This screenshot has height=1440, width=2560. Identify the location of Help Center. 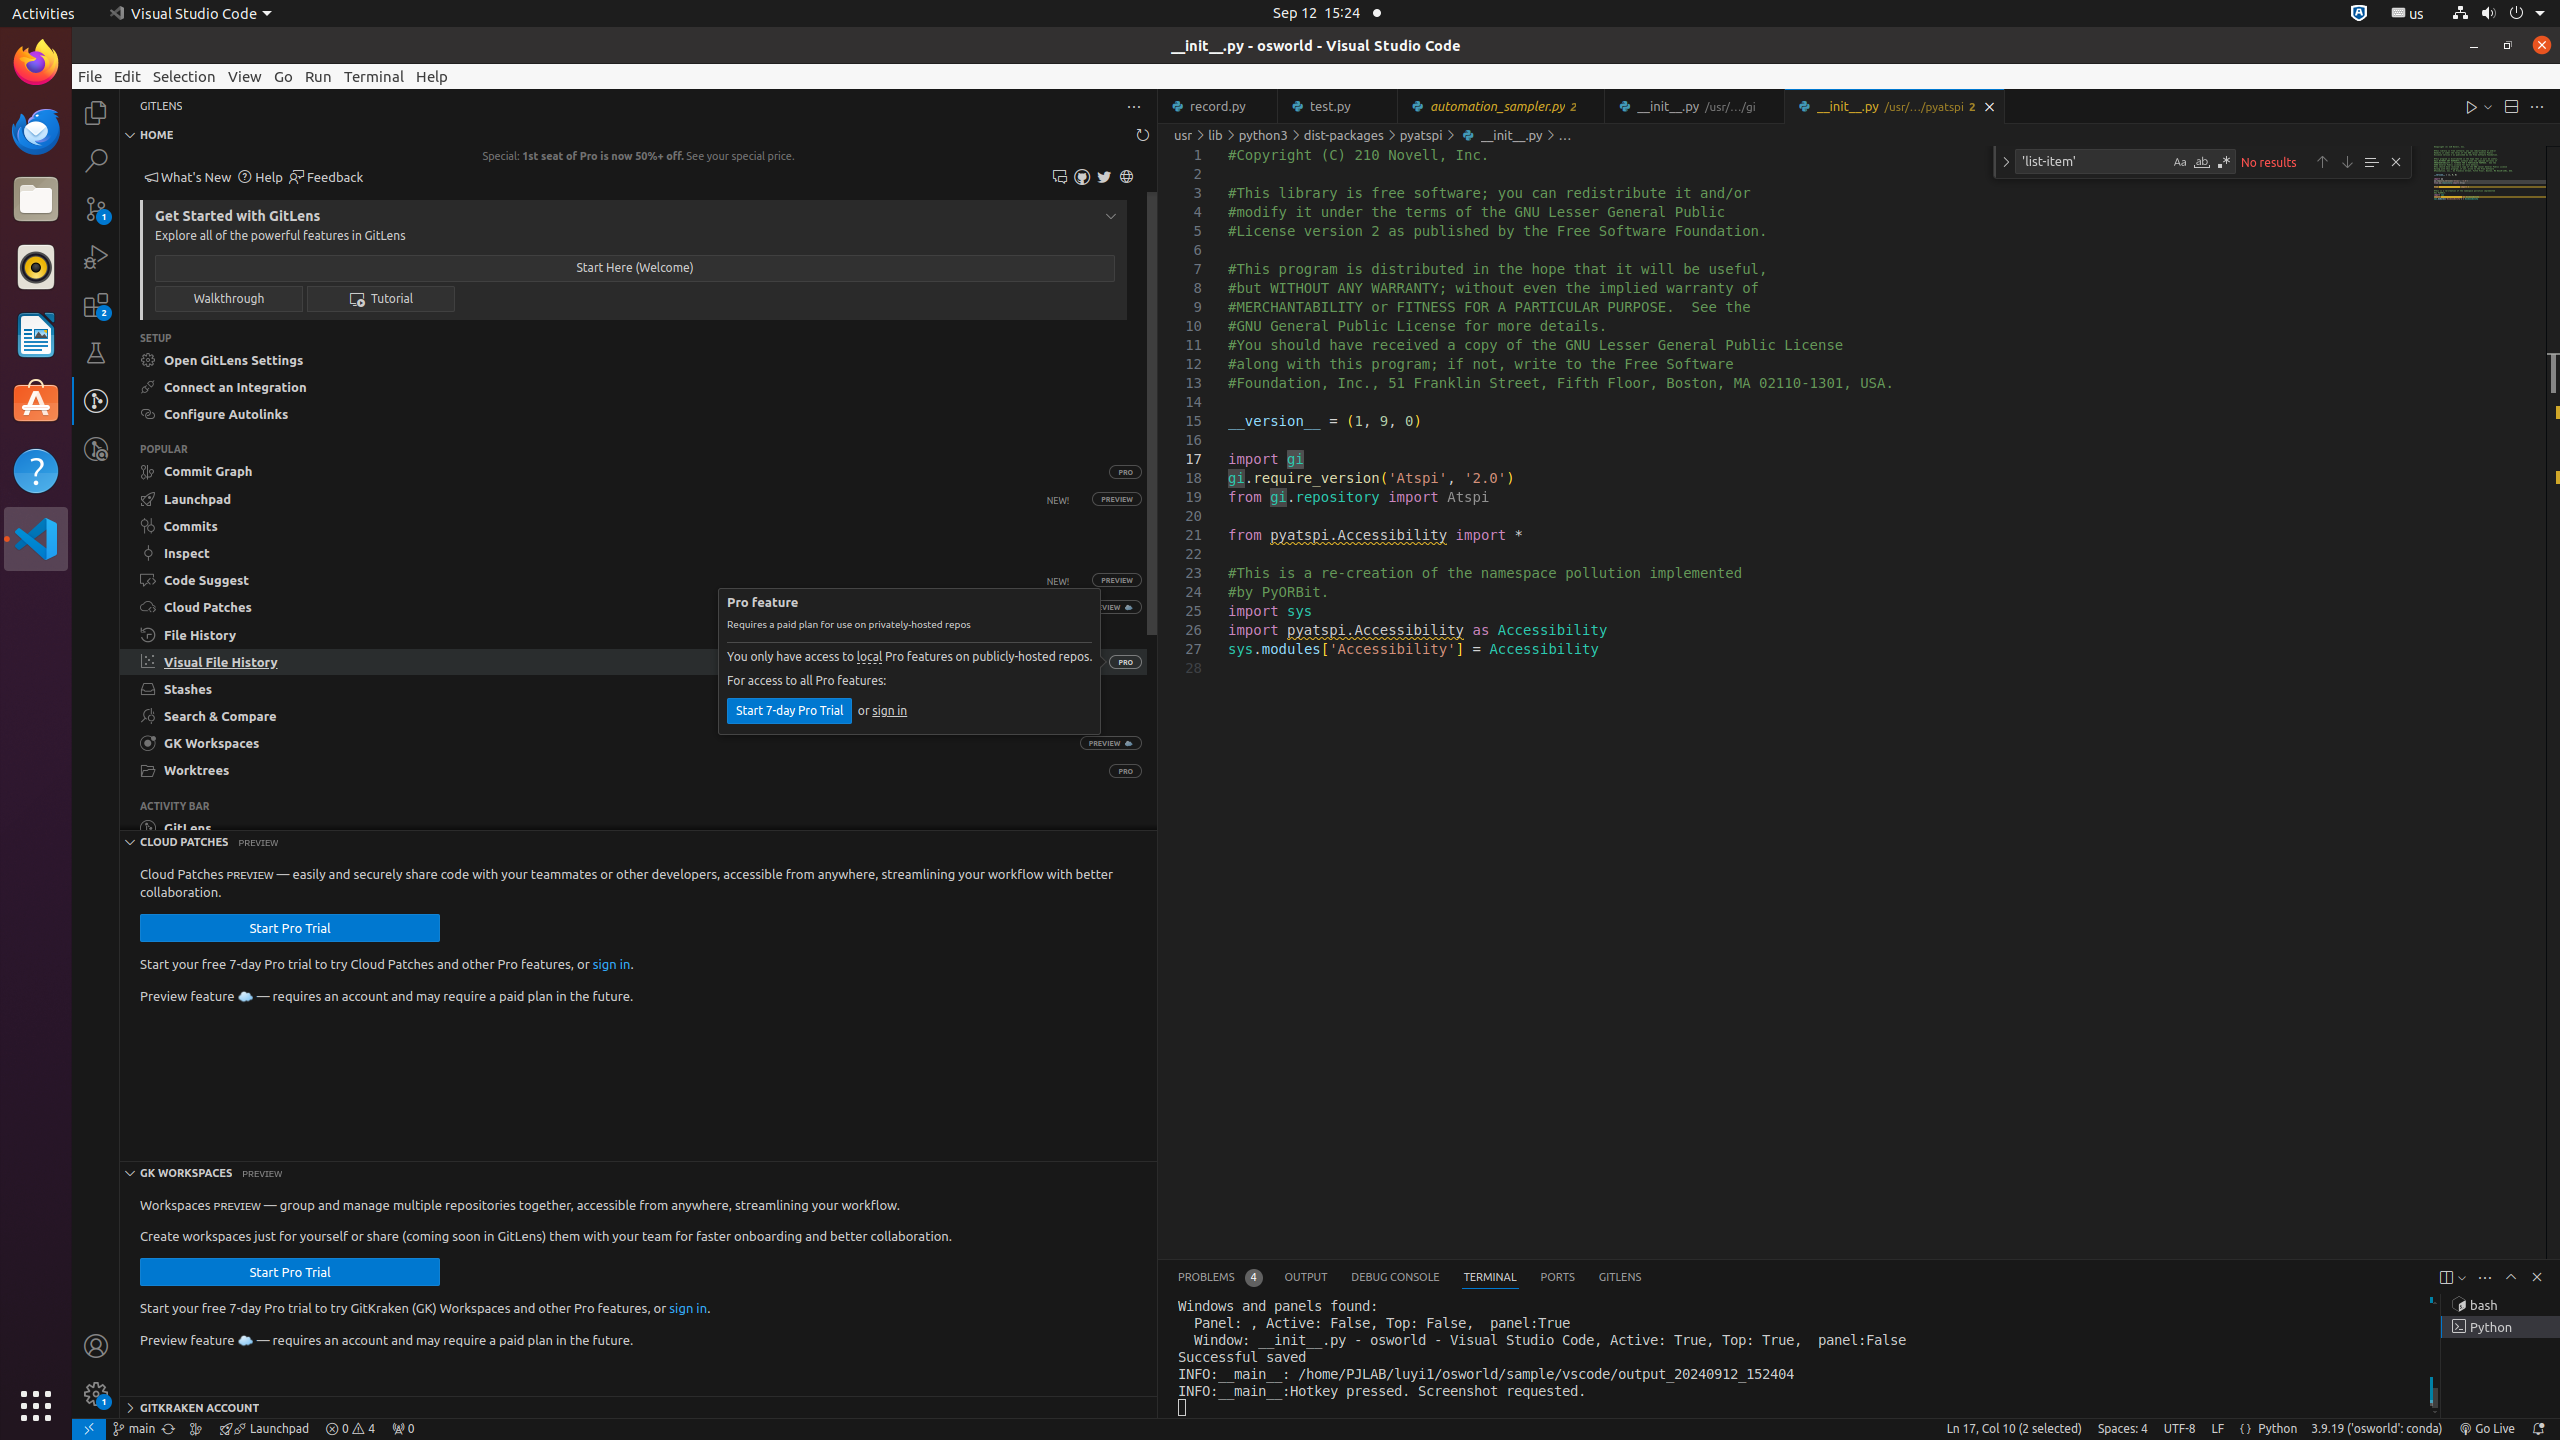
(260, 178).